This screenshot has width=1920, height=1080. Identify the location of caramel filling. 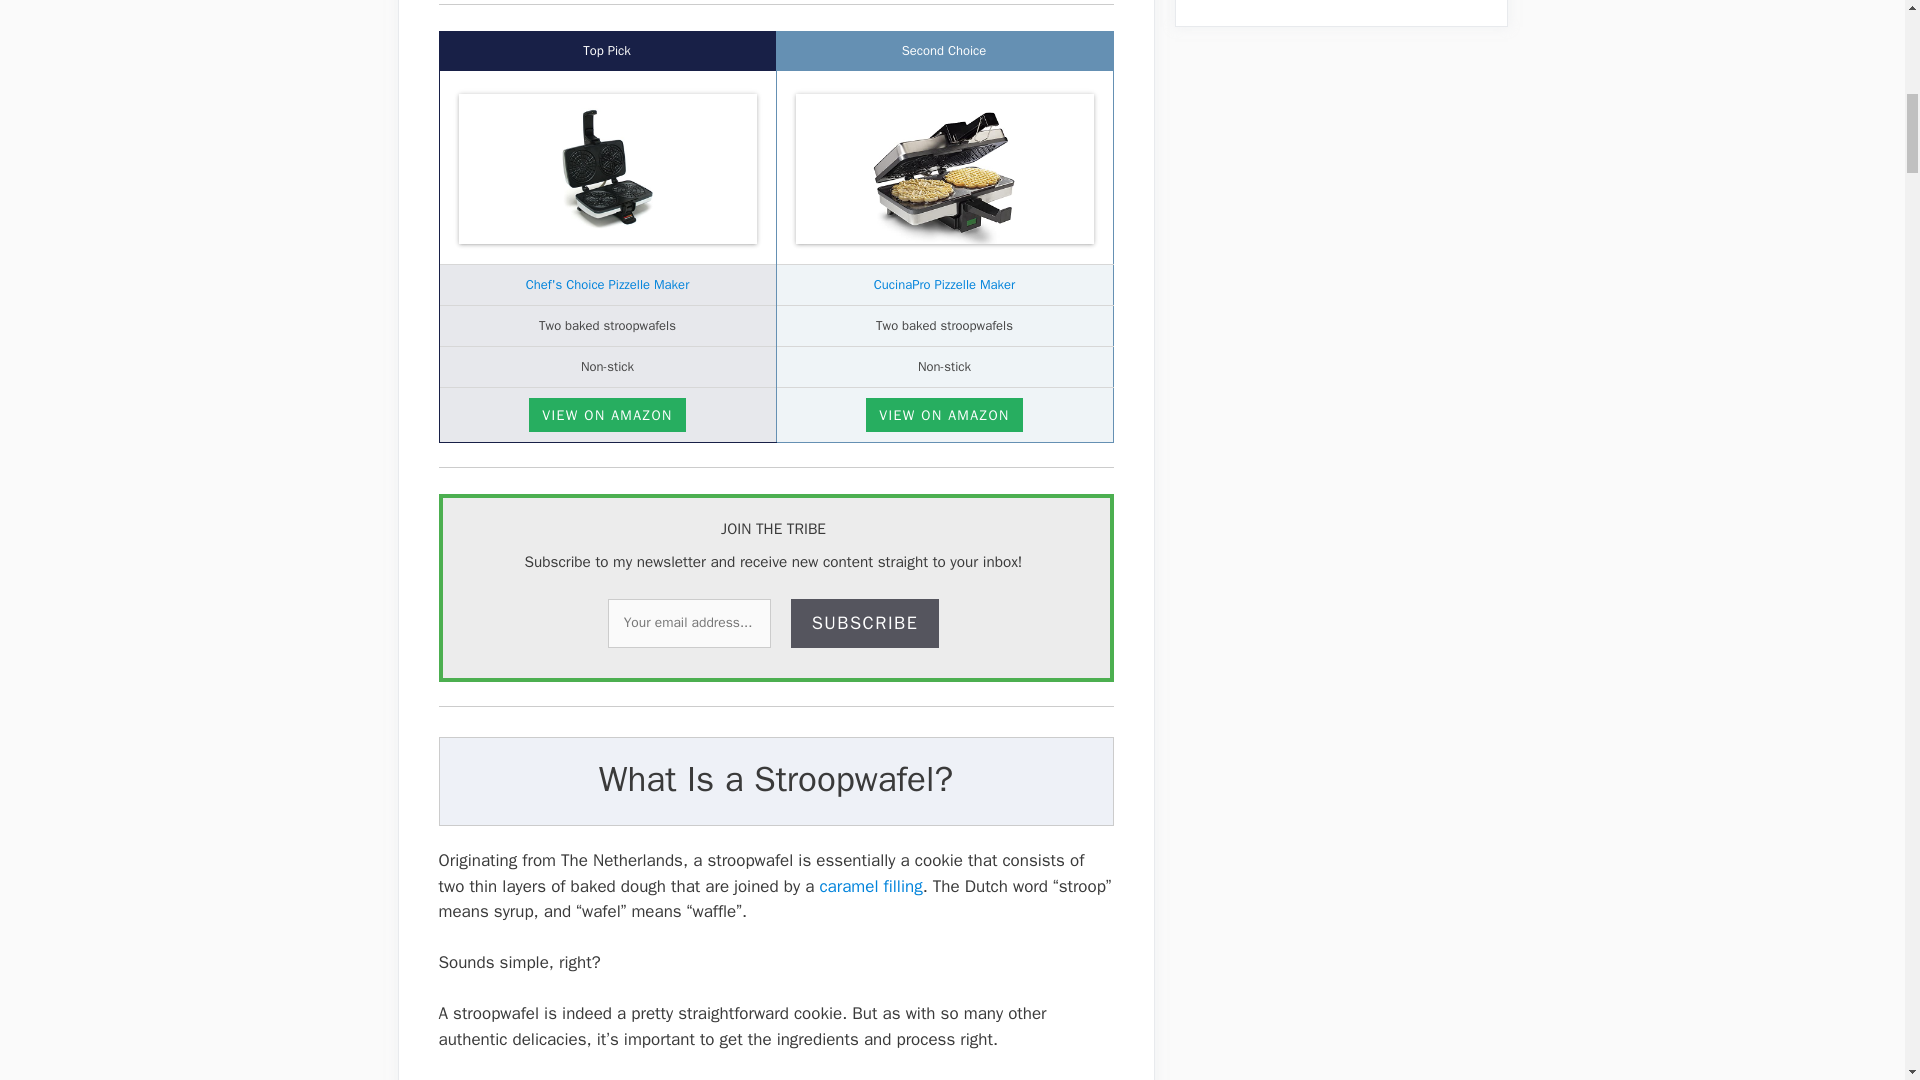
(870, 886).